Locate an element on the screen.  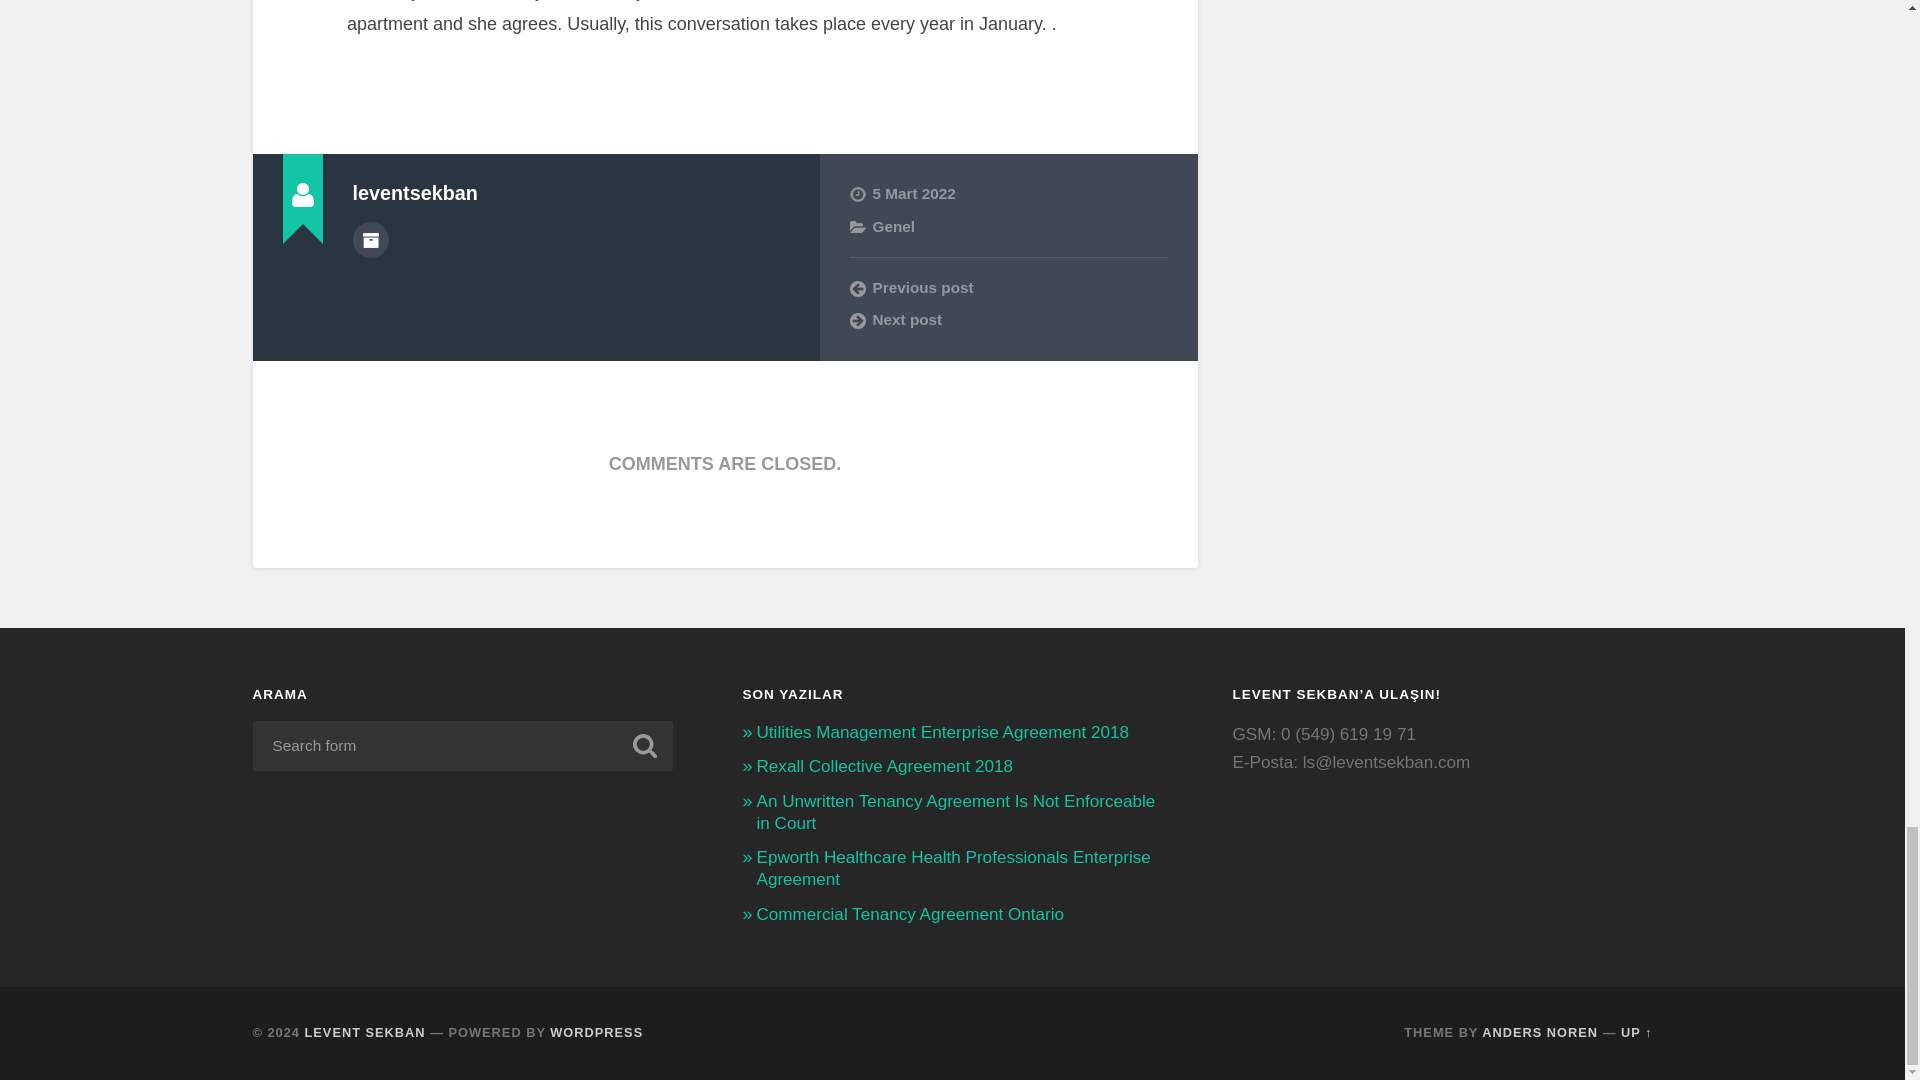
WORDPRESS is located at coordinates (596, 1032).